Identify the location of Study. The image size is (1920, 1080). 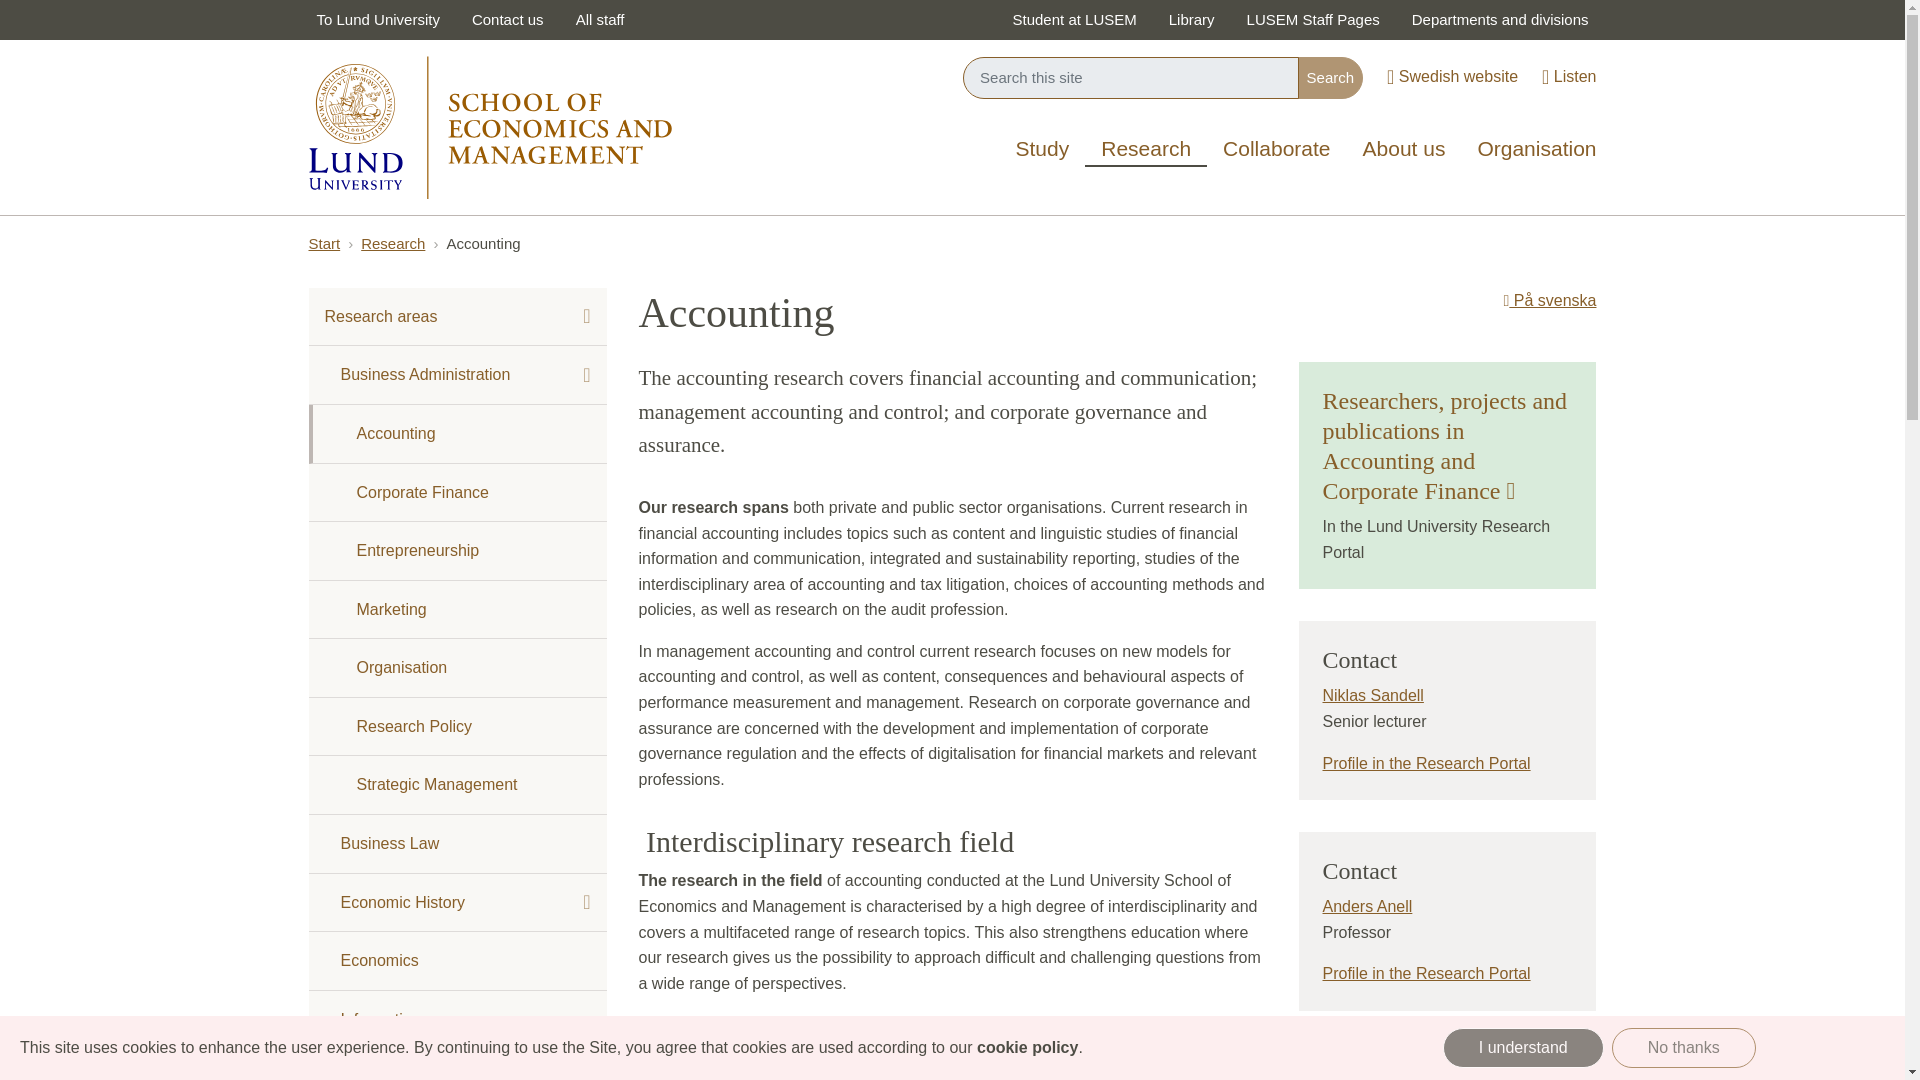
(1043, 150).